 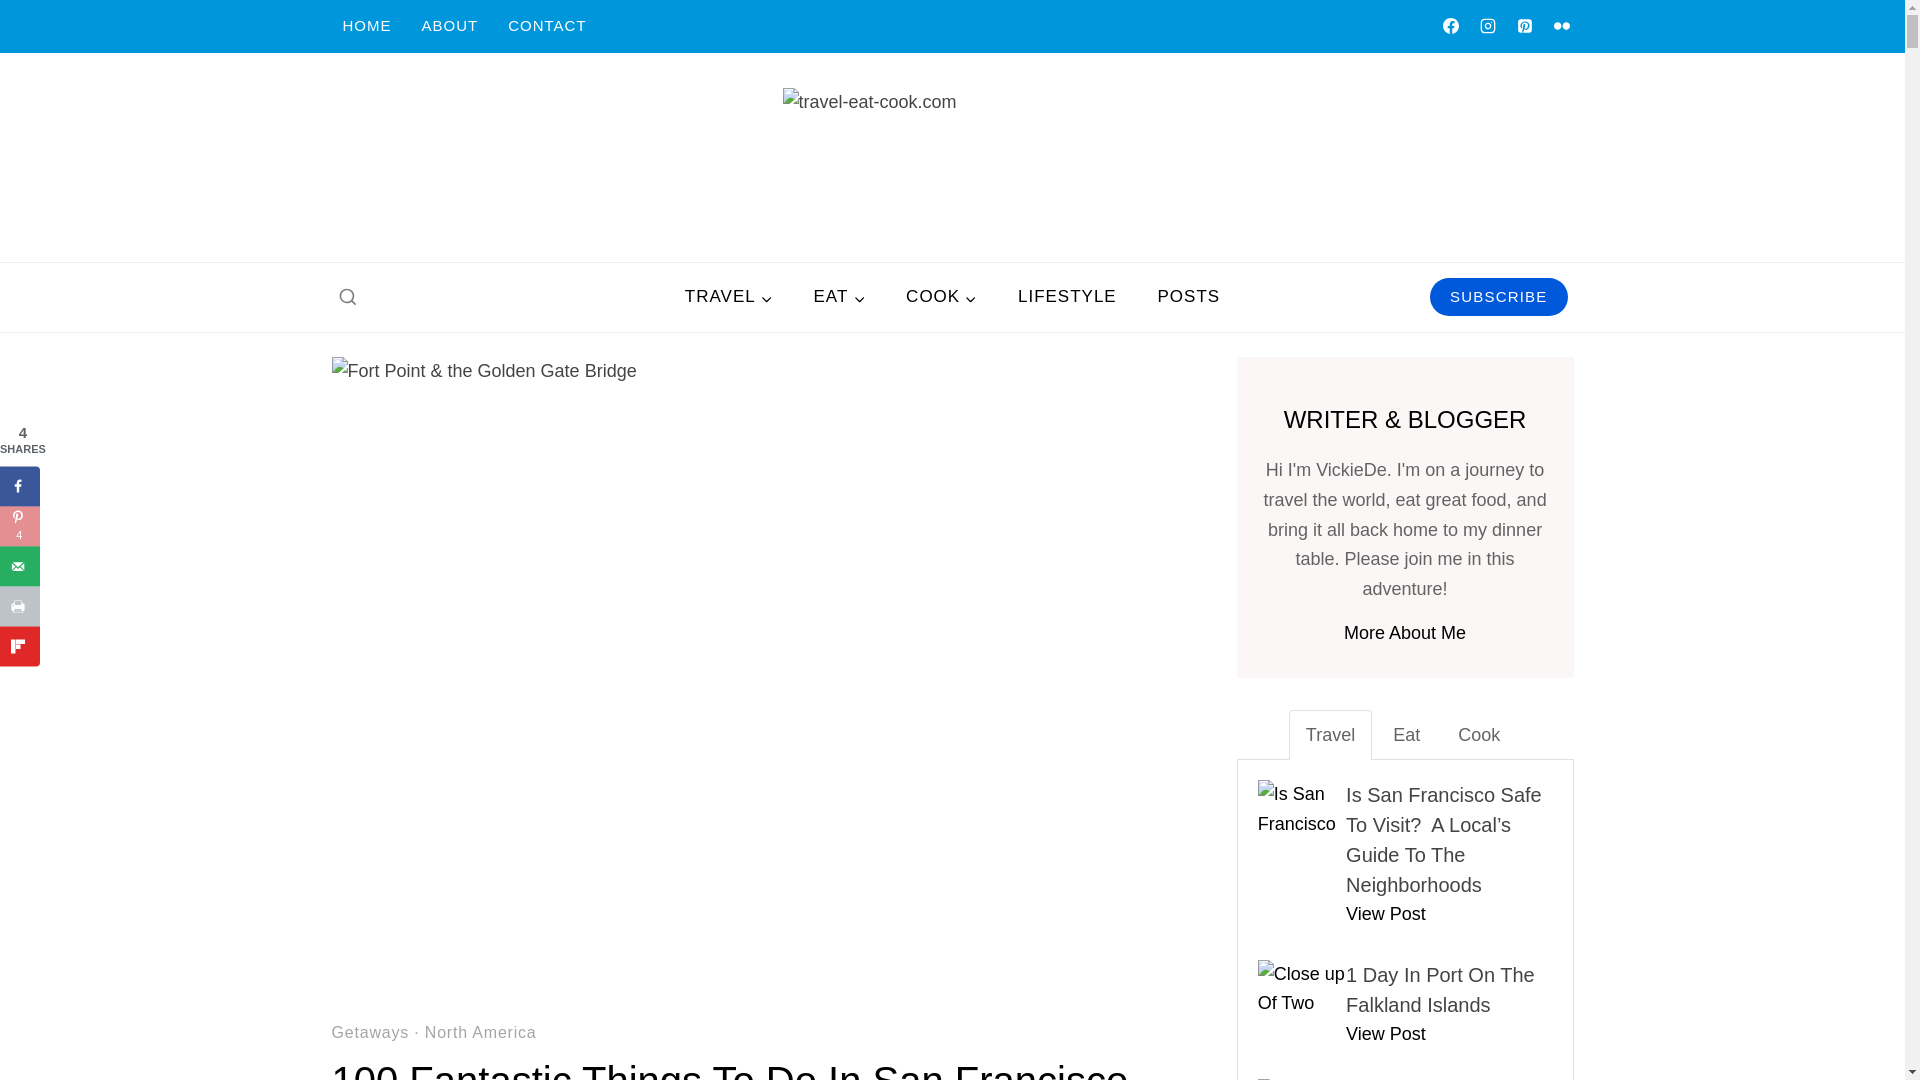 I want to click on POSTS, so click(x=1188, y=296).